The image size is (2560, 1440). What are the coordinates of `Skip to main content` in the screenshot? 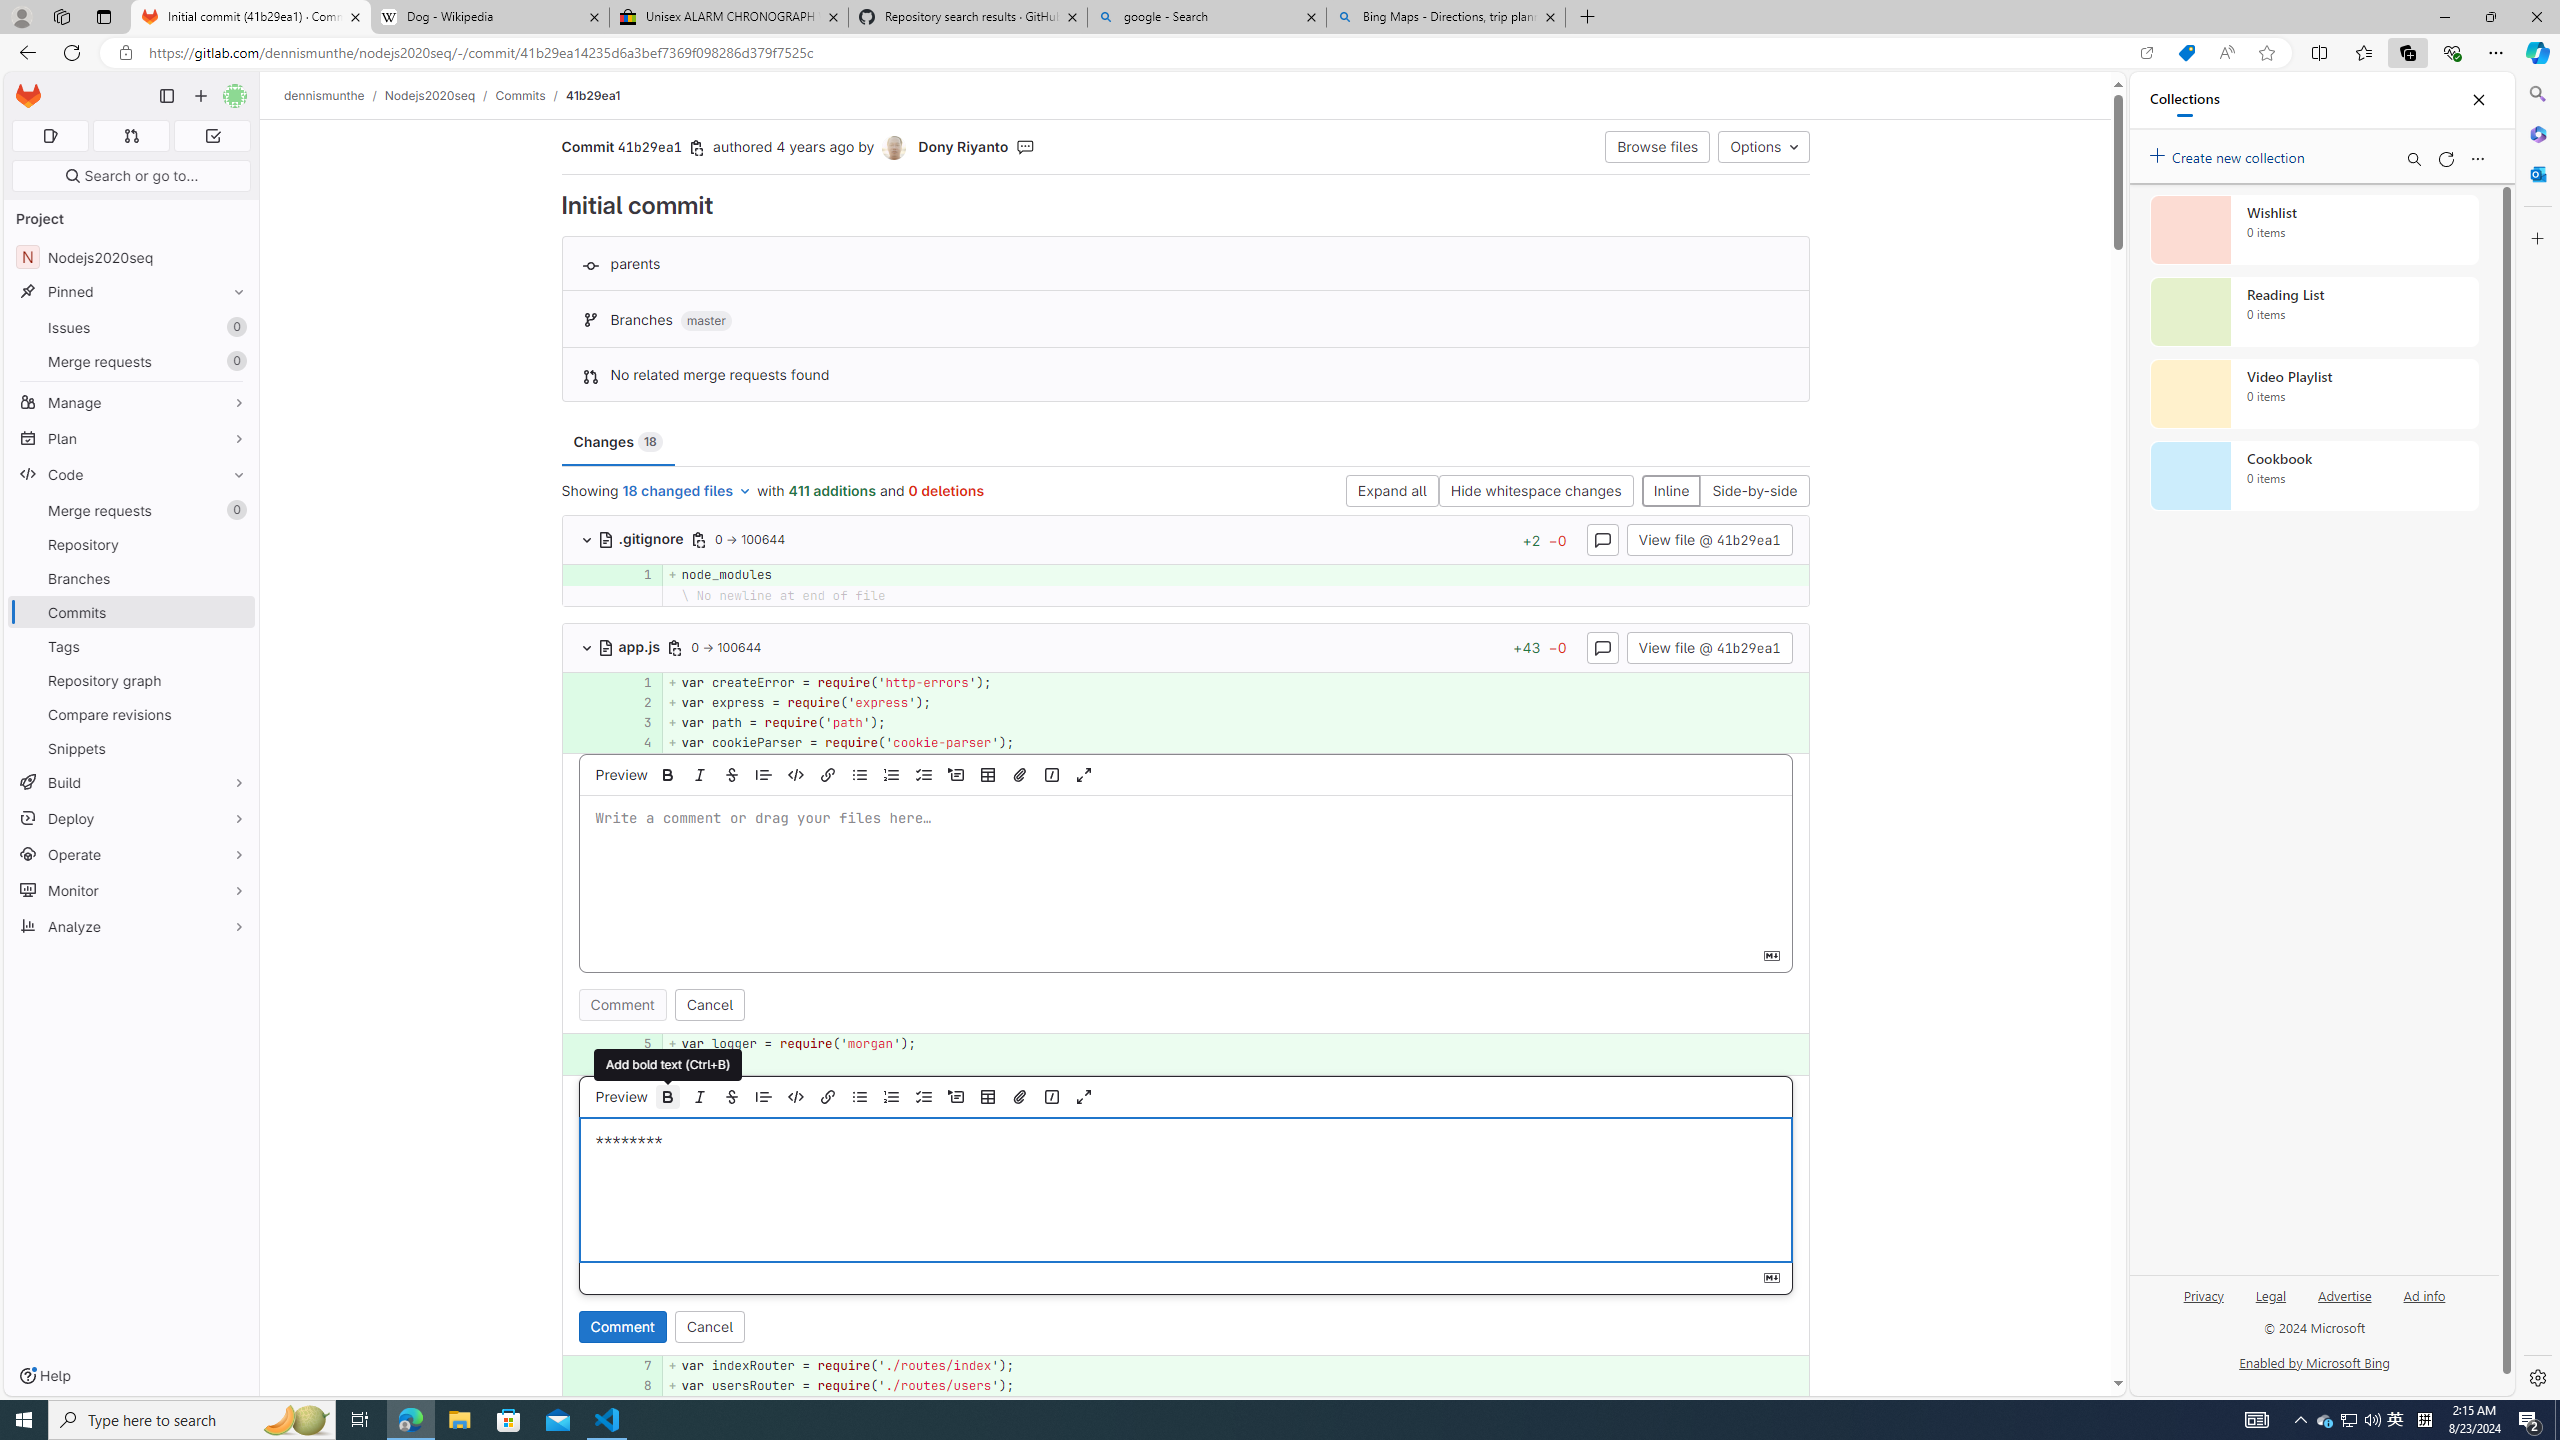 It's located at (24, 88).